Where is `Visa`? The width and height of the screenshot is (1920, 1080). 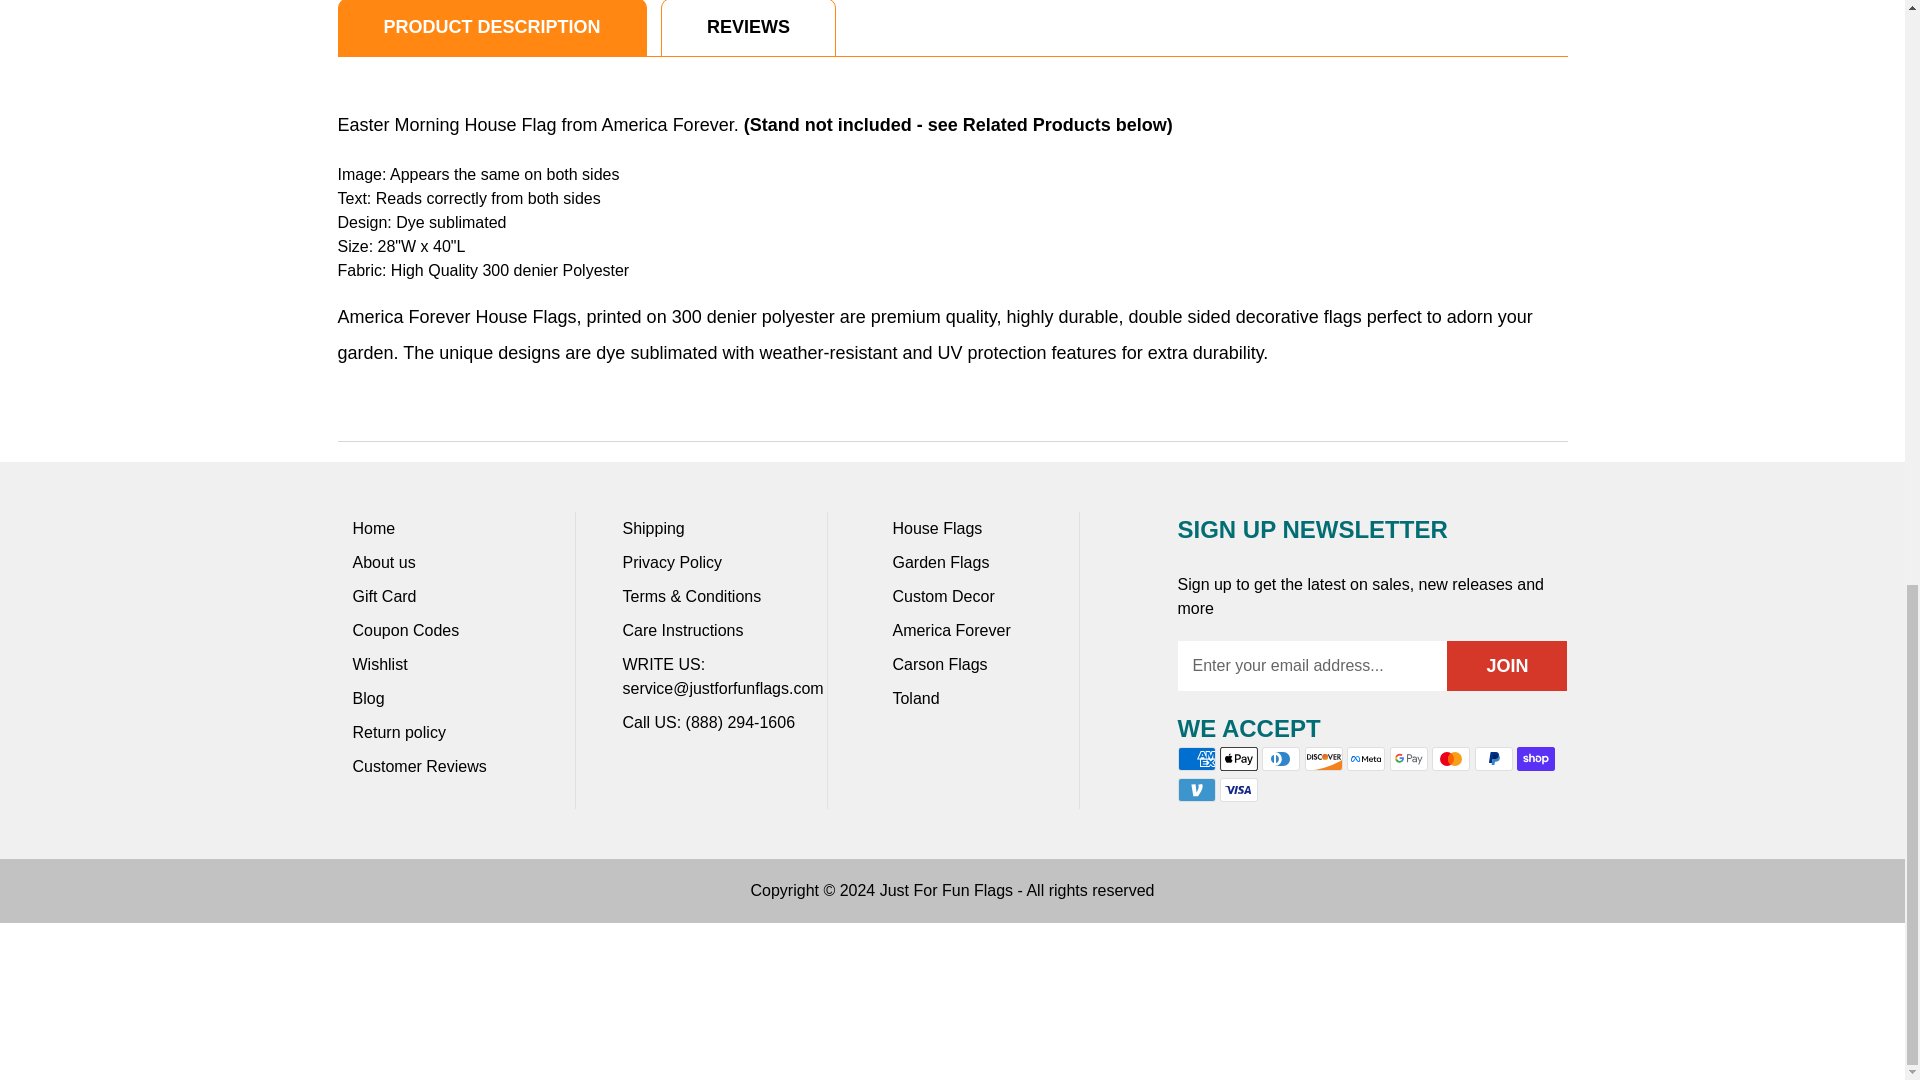 Visa is located at coordinates (1238, 790).